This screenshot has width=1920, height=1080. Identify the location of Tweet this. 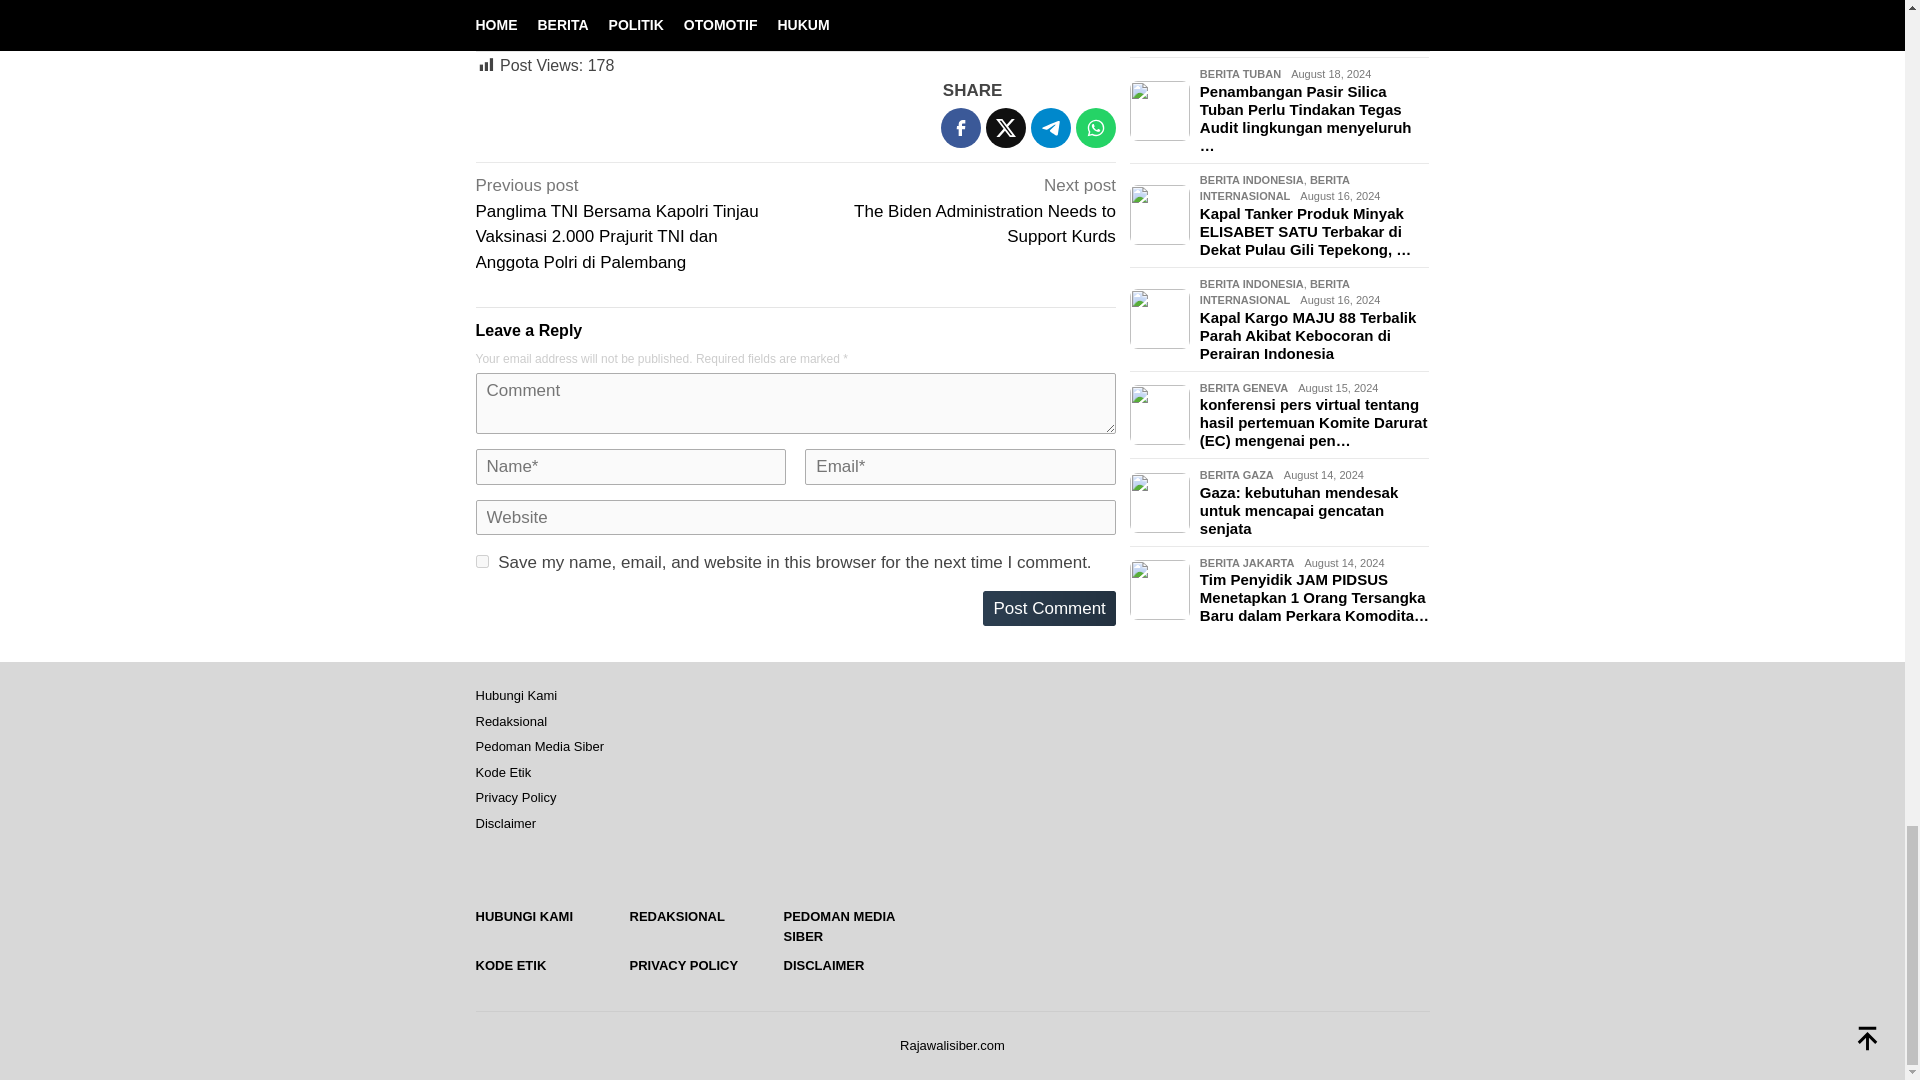
(1006, 128).